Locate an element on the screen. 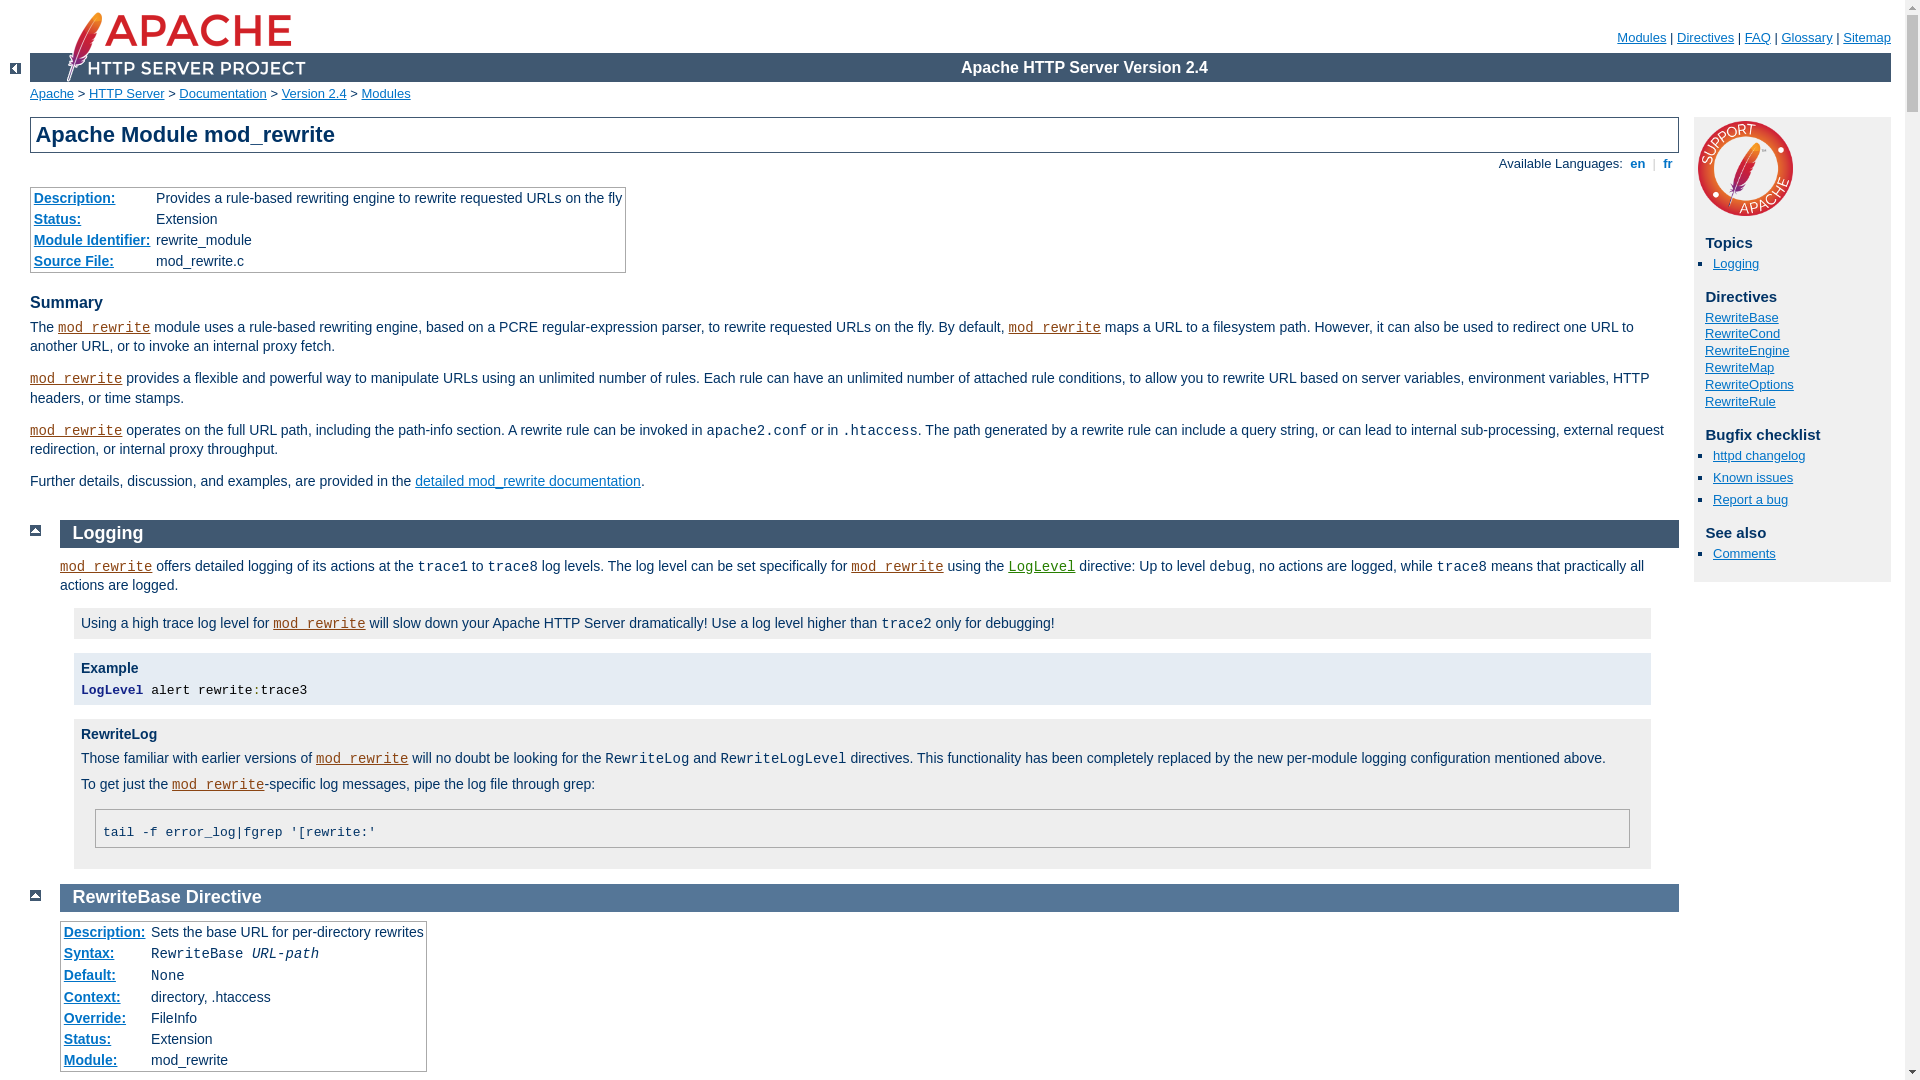 This screenshot has width=1920, height=1080. mod_rewrite is located at coordinates (76, 431).